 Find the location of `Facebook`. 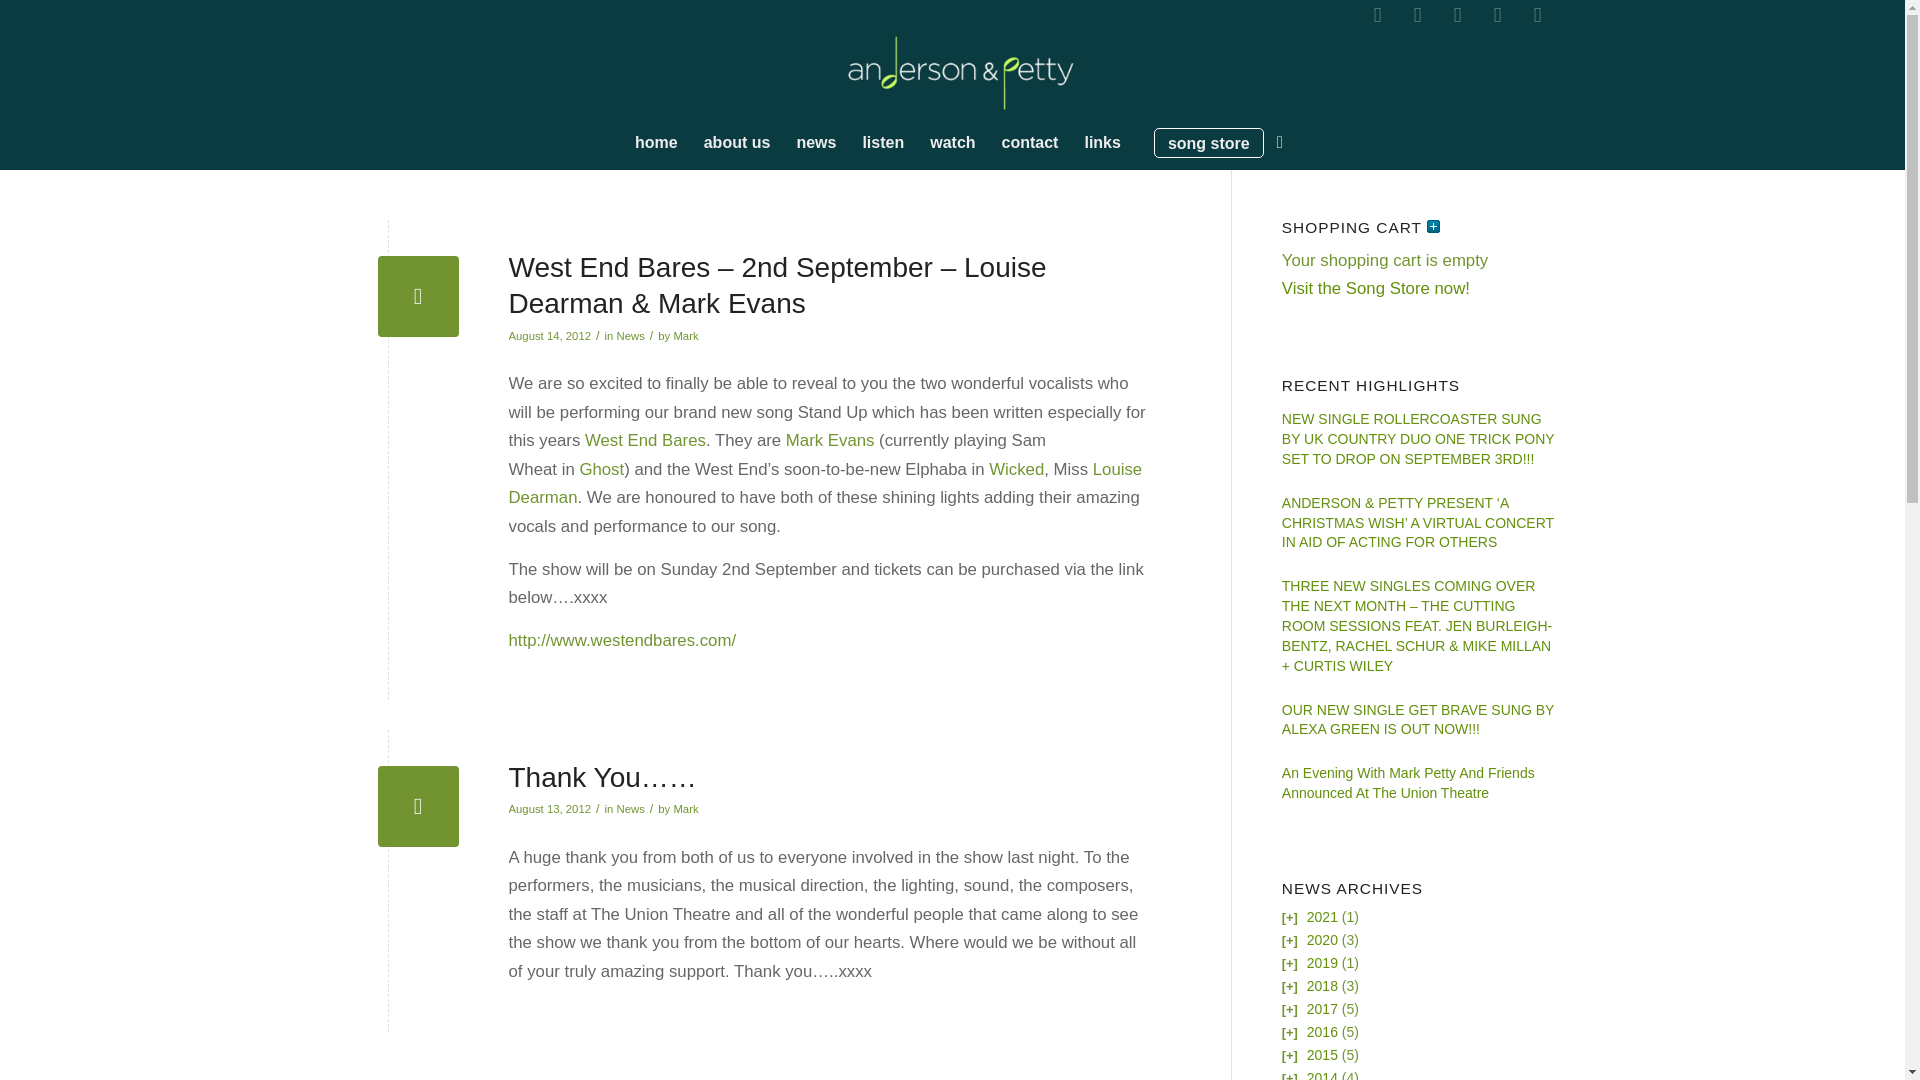

Facebook is located at coordinates (1376, 15).